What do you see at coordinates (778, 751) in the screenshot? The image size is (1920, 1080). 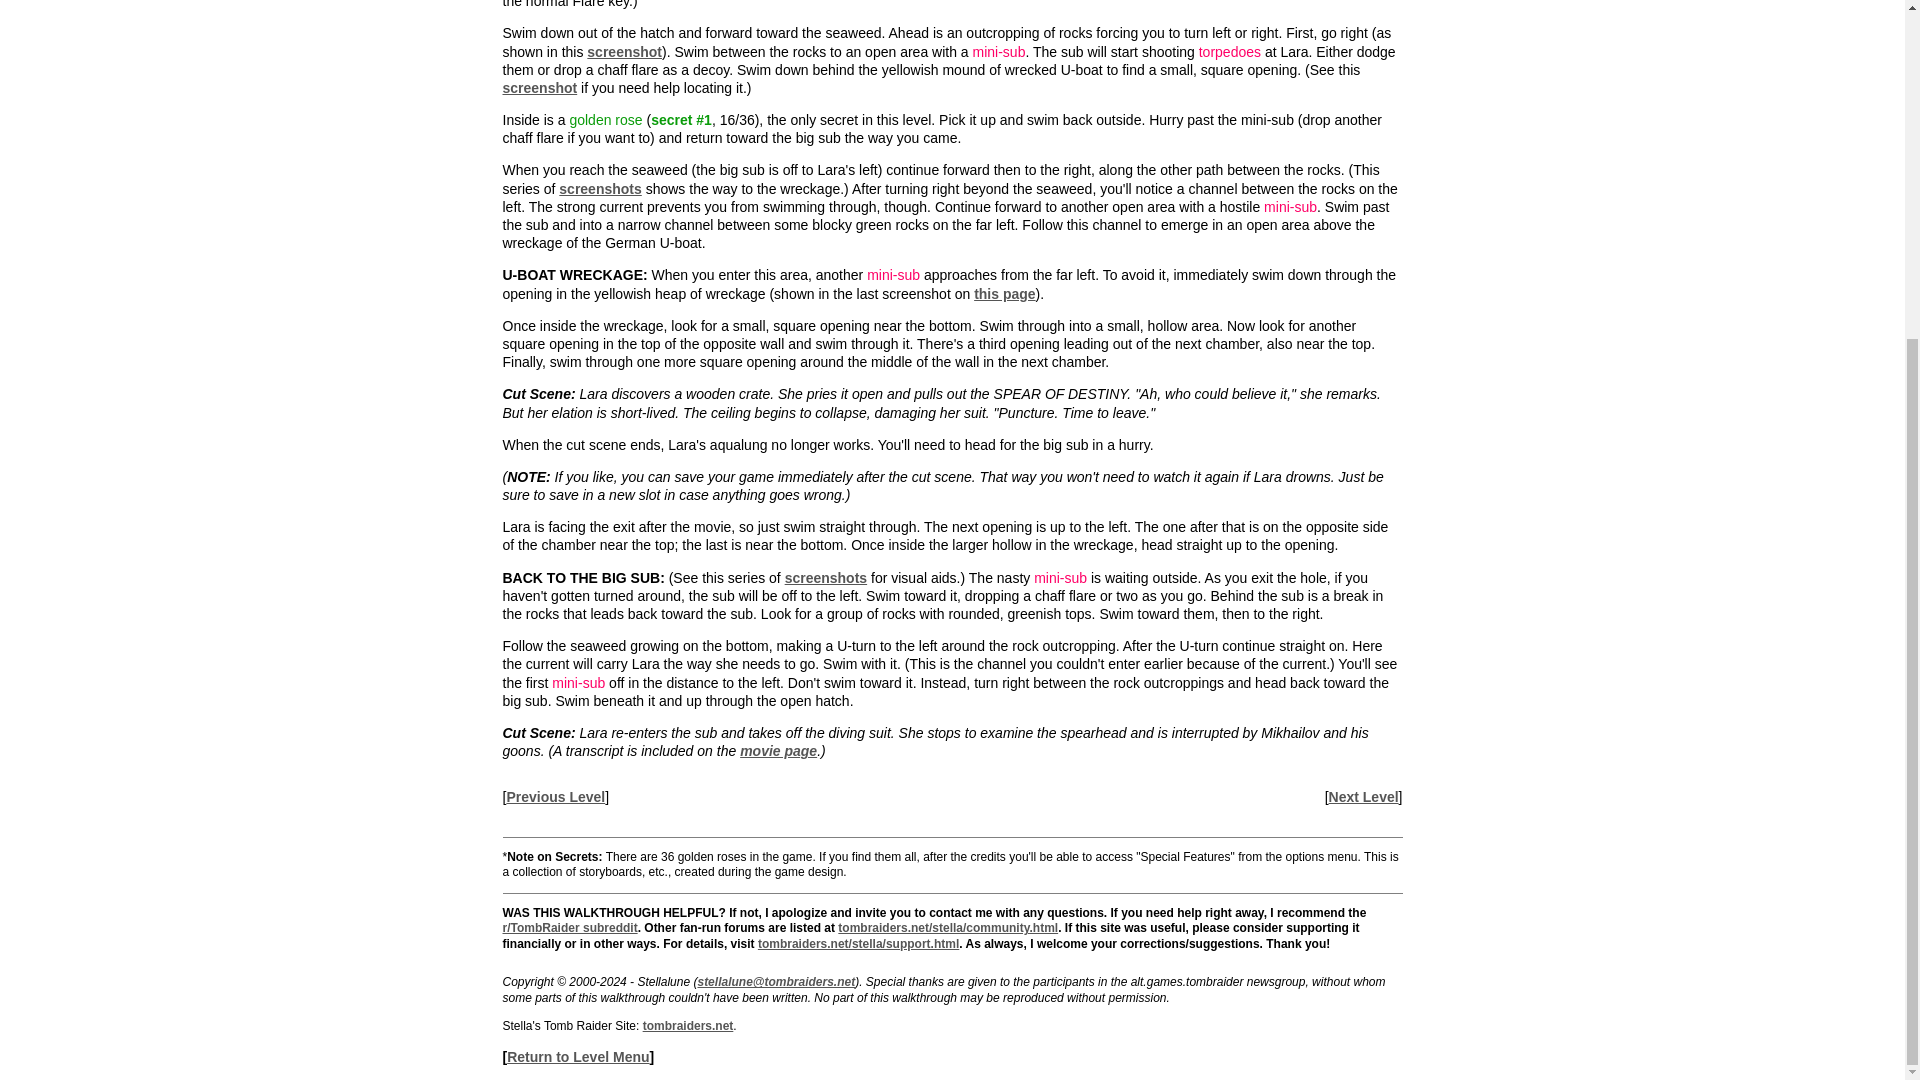 I see `movie page` at bounding box center [778, 751].